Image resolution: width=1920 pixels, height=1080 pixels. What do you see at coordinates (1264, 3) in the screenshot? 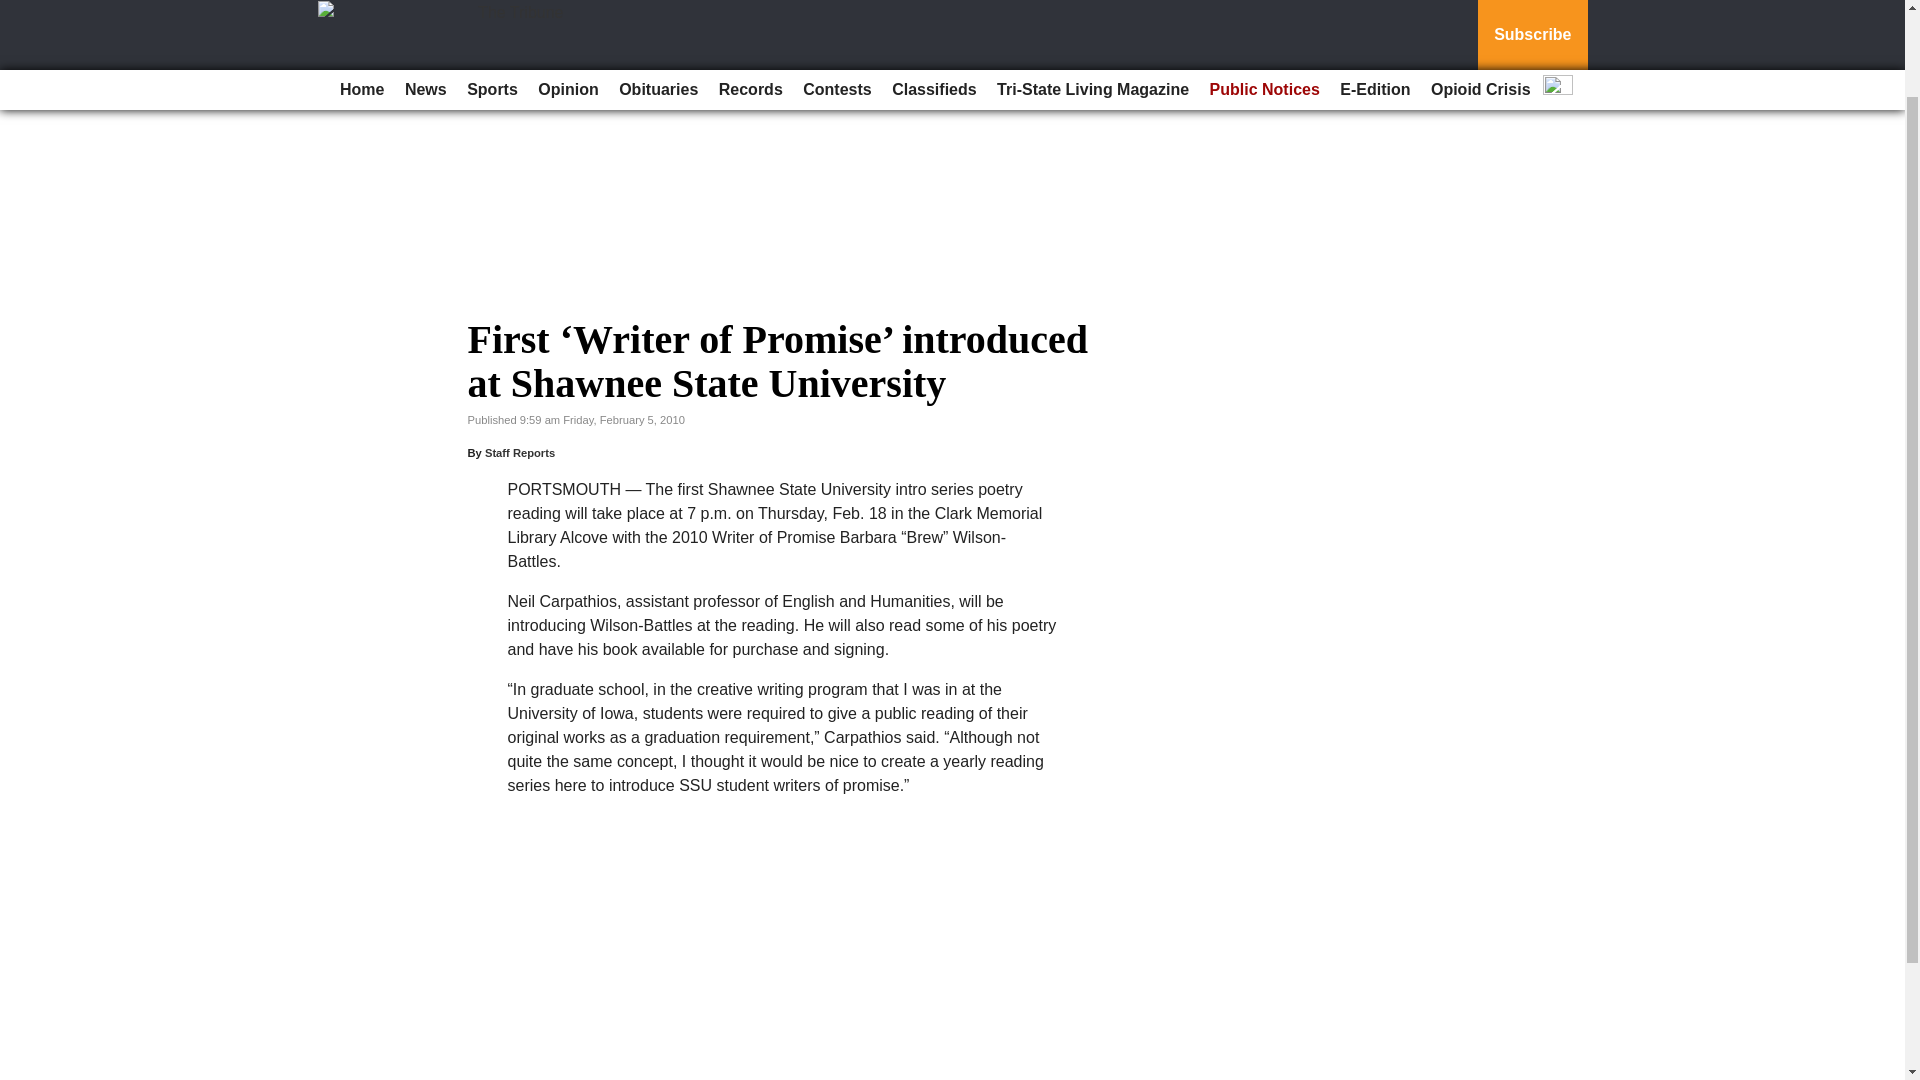
I see `Public Notices` at bounding box center [1264, 3].